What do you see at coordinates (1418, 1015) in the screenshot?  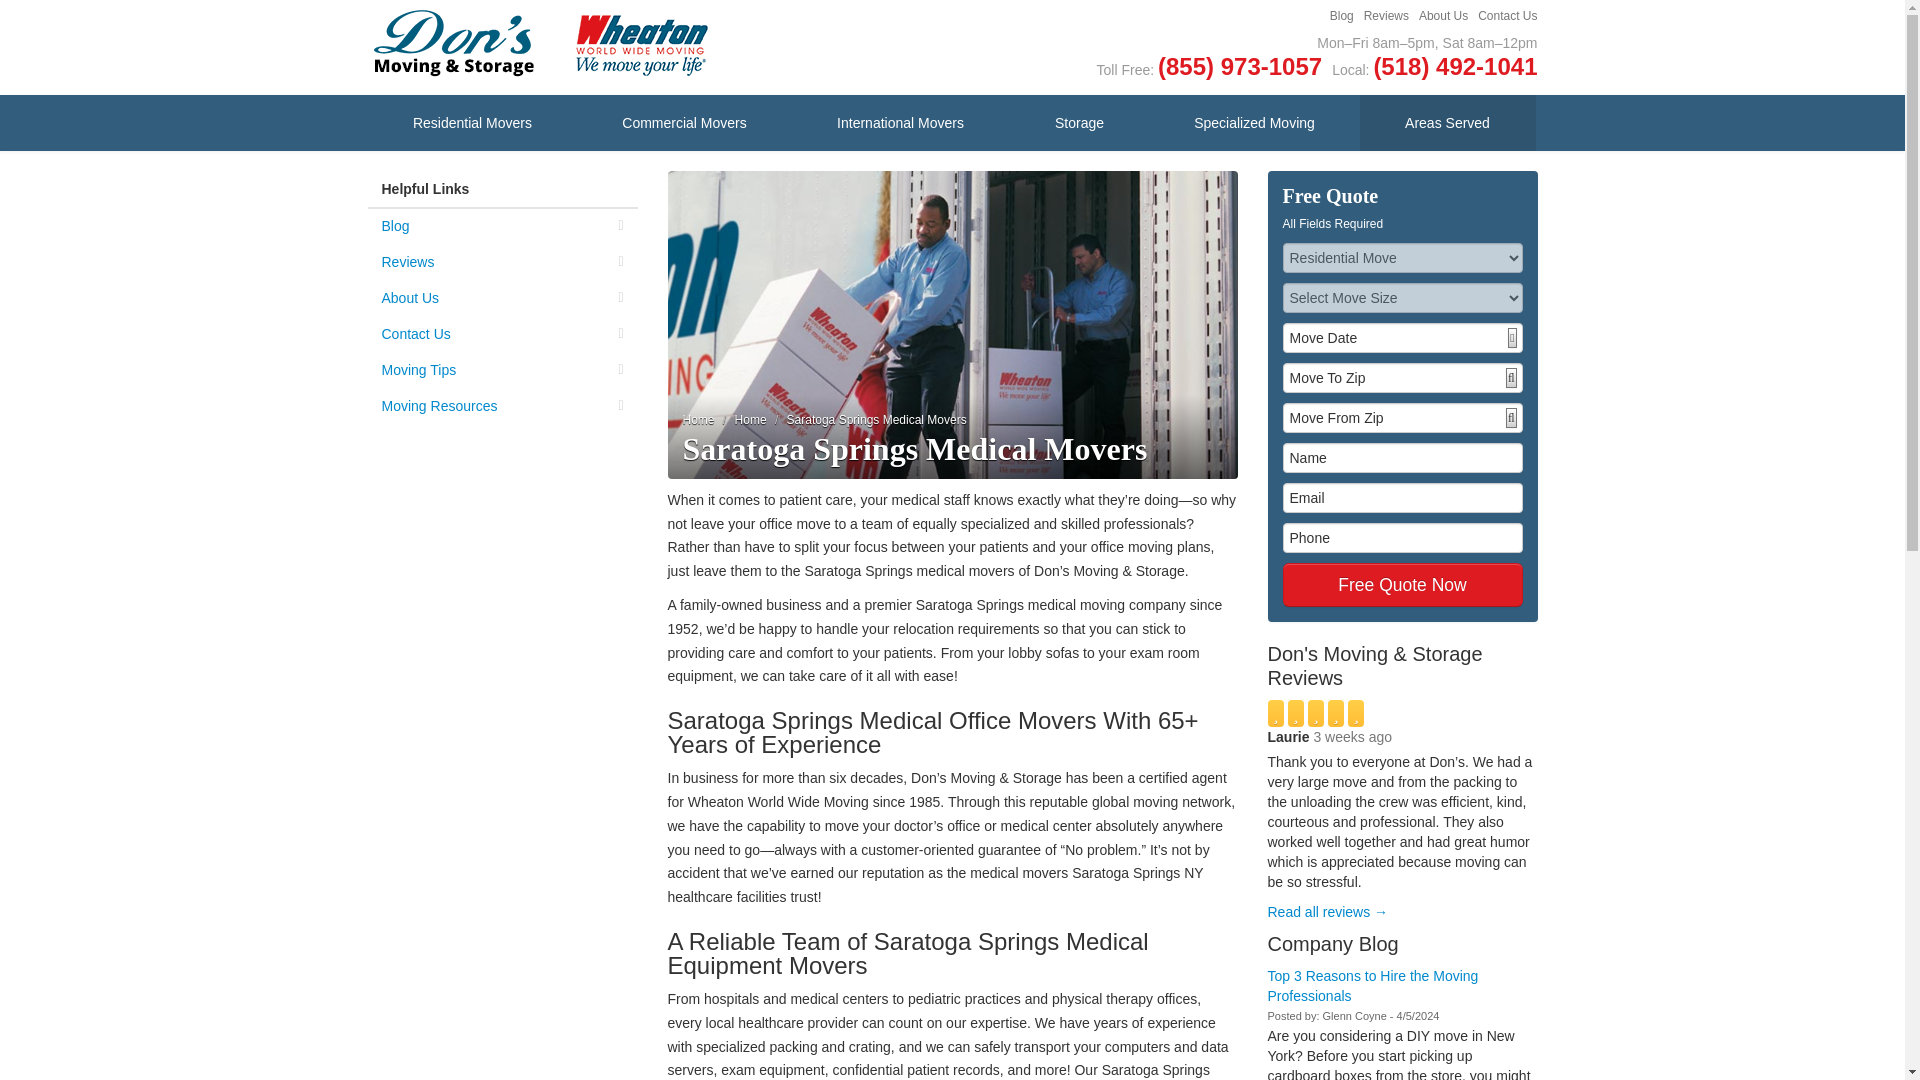 I see `April 05, 2024` at bounding box center [1418, 1015].